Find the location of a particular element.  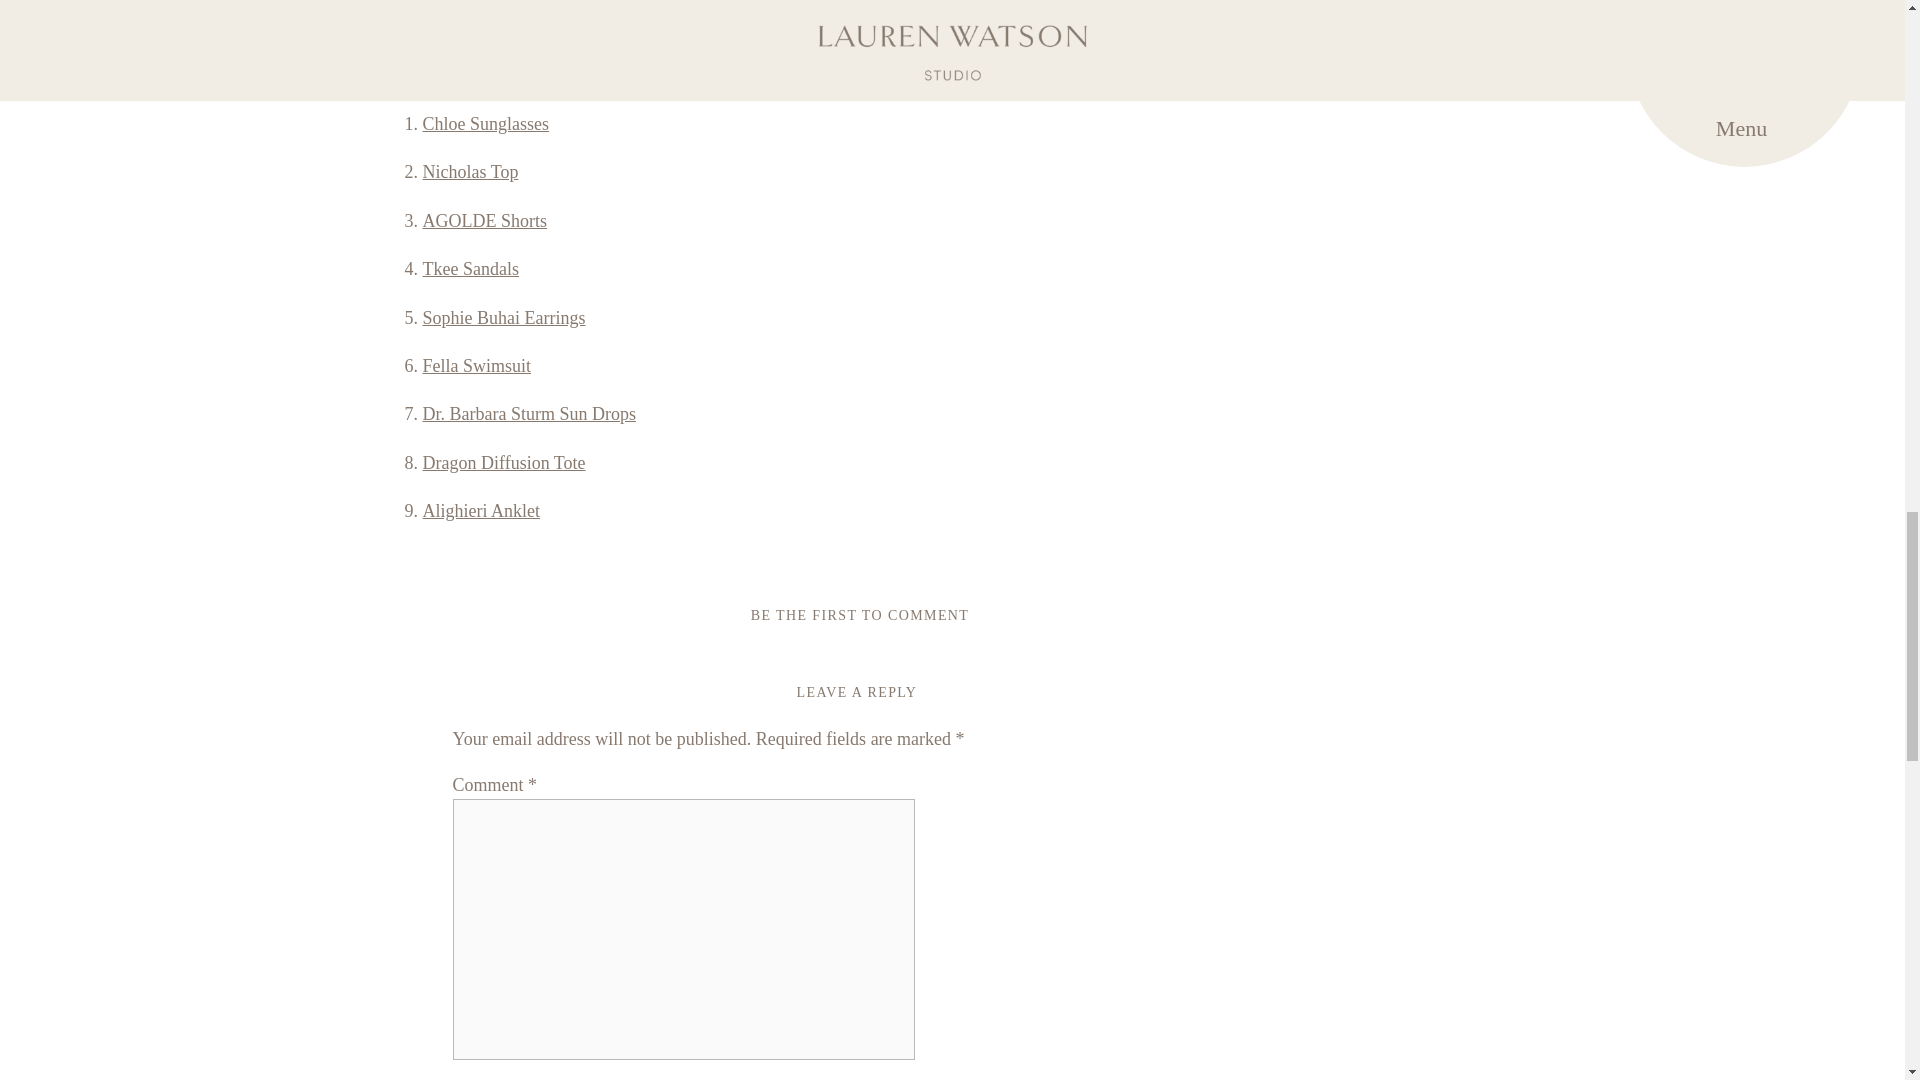

Tkee Sandals is located at coordinates (470, 268).